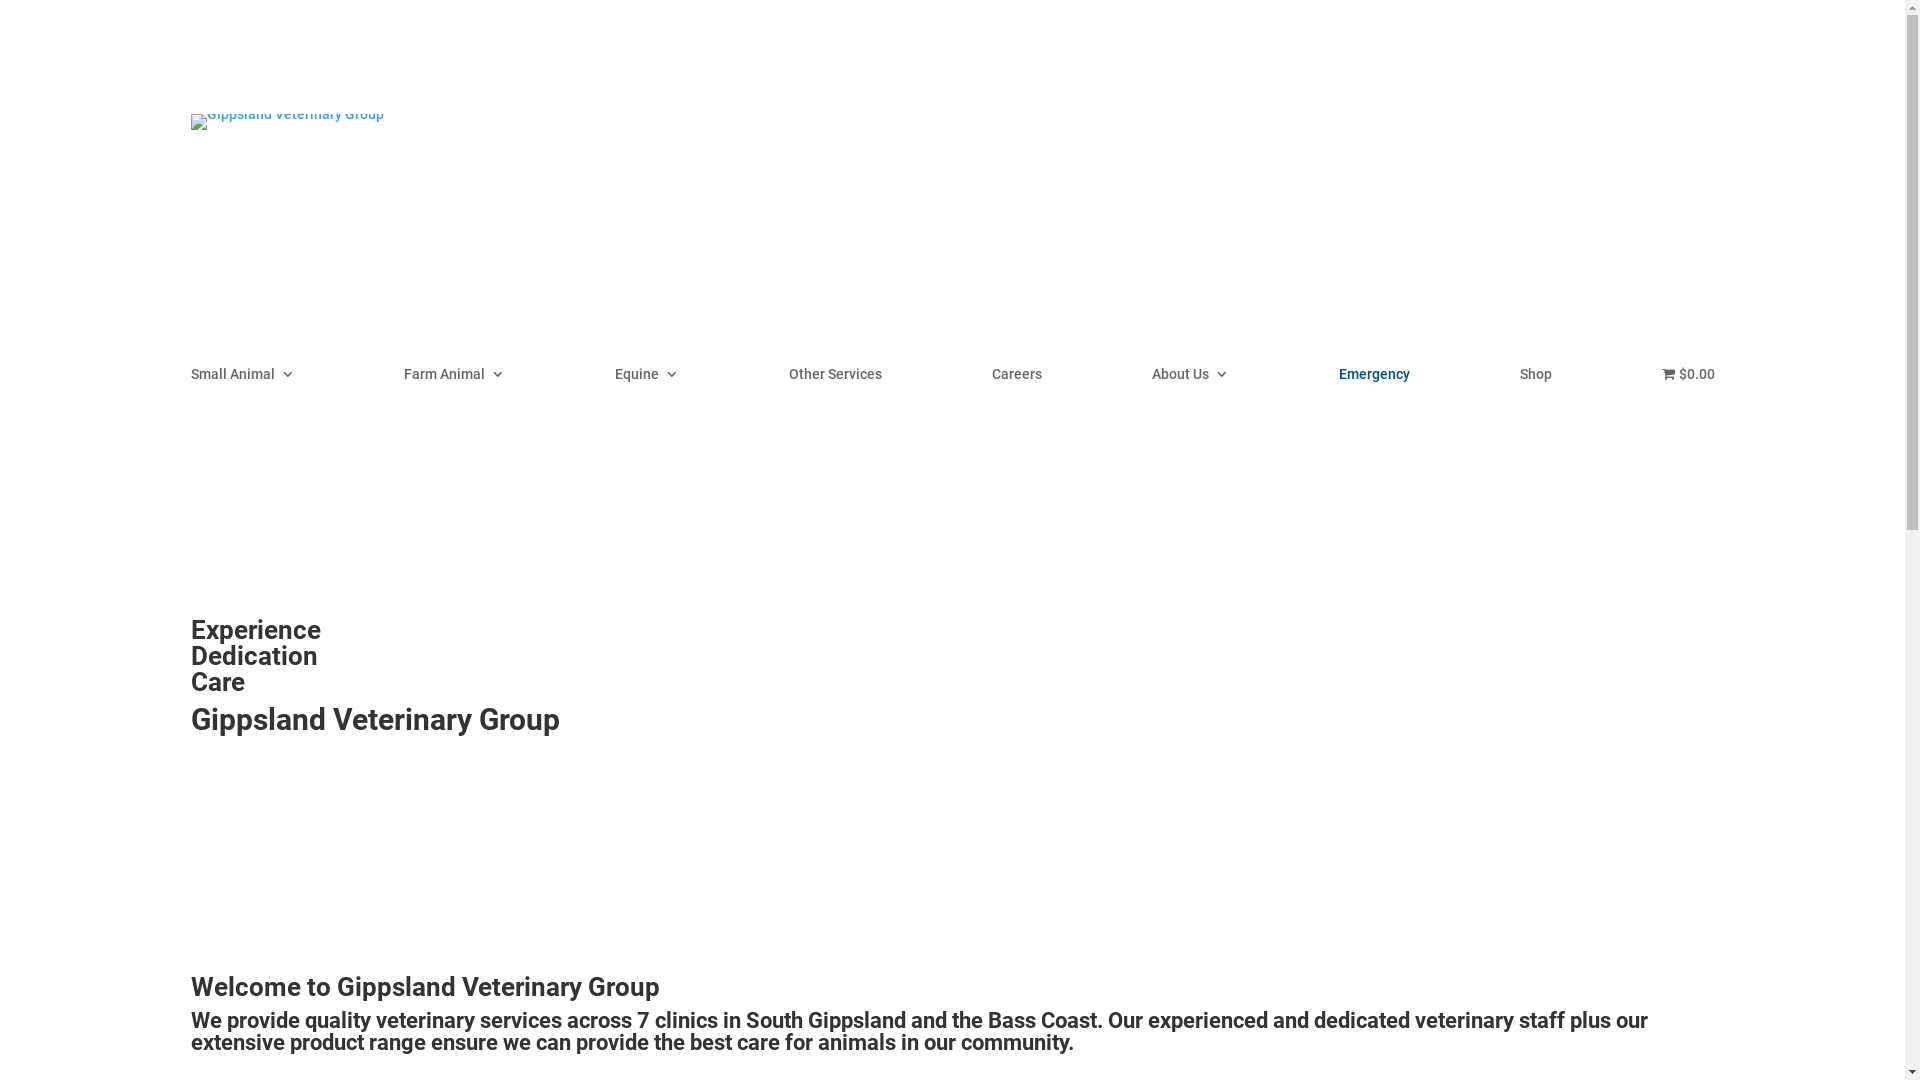 Image resolution: width=1920 pixels, height=1080 pixels. Describe the element at coordinates (1374, 378) in the screenshot. I see `Emergency` at that location.